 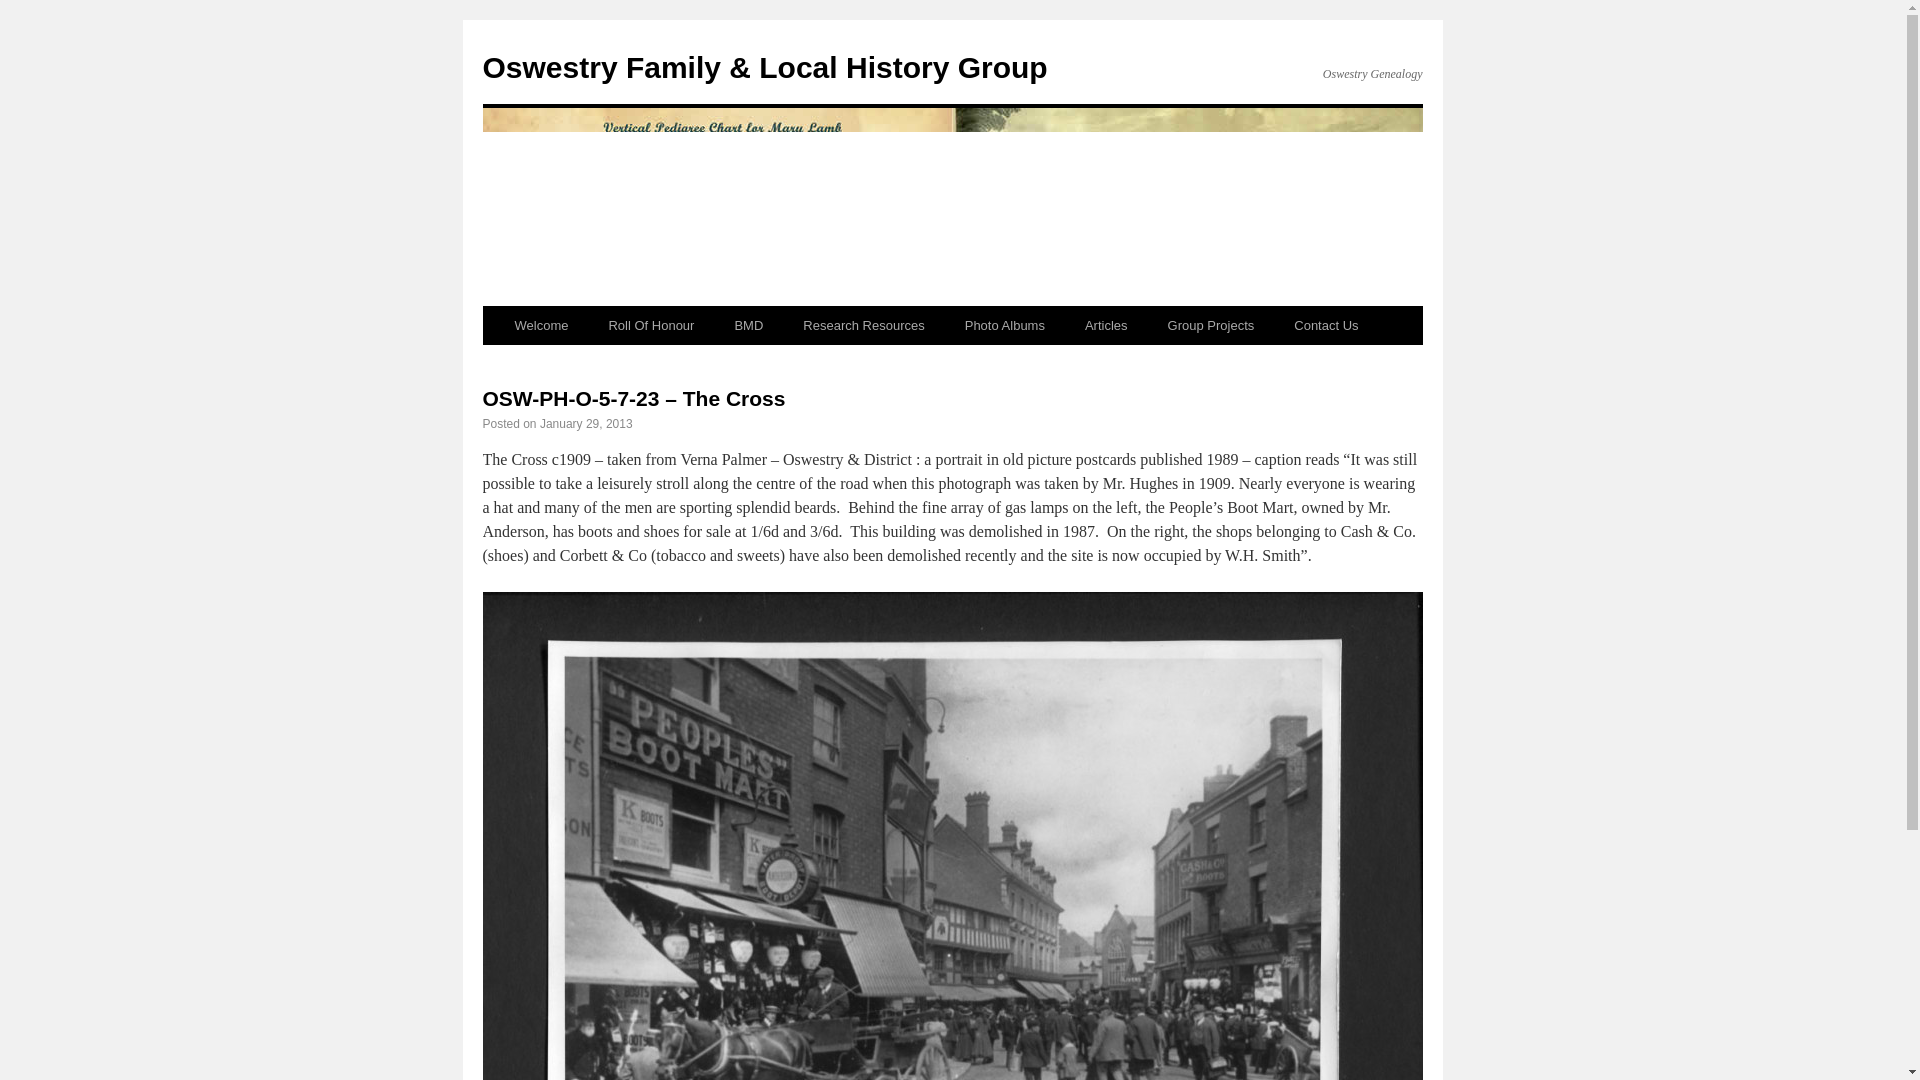 What do you see at coordinates (586, 423) in the screenshot?
I see `January 29, 2013` at bounding box center [586, 423].